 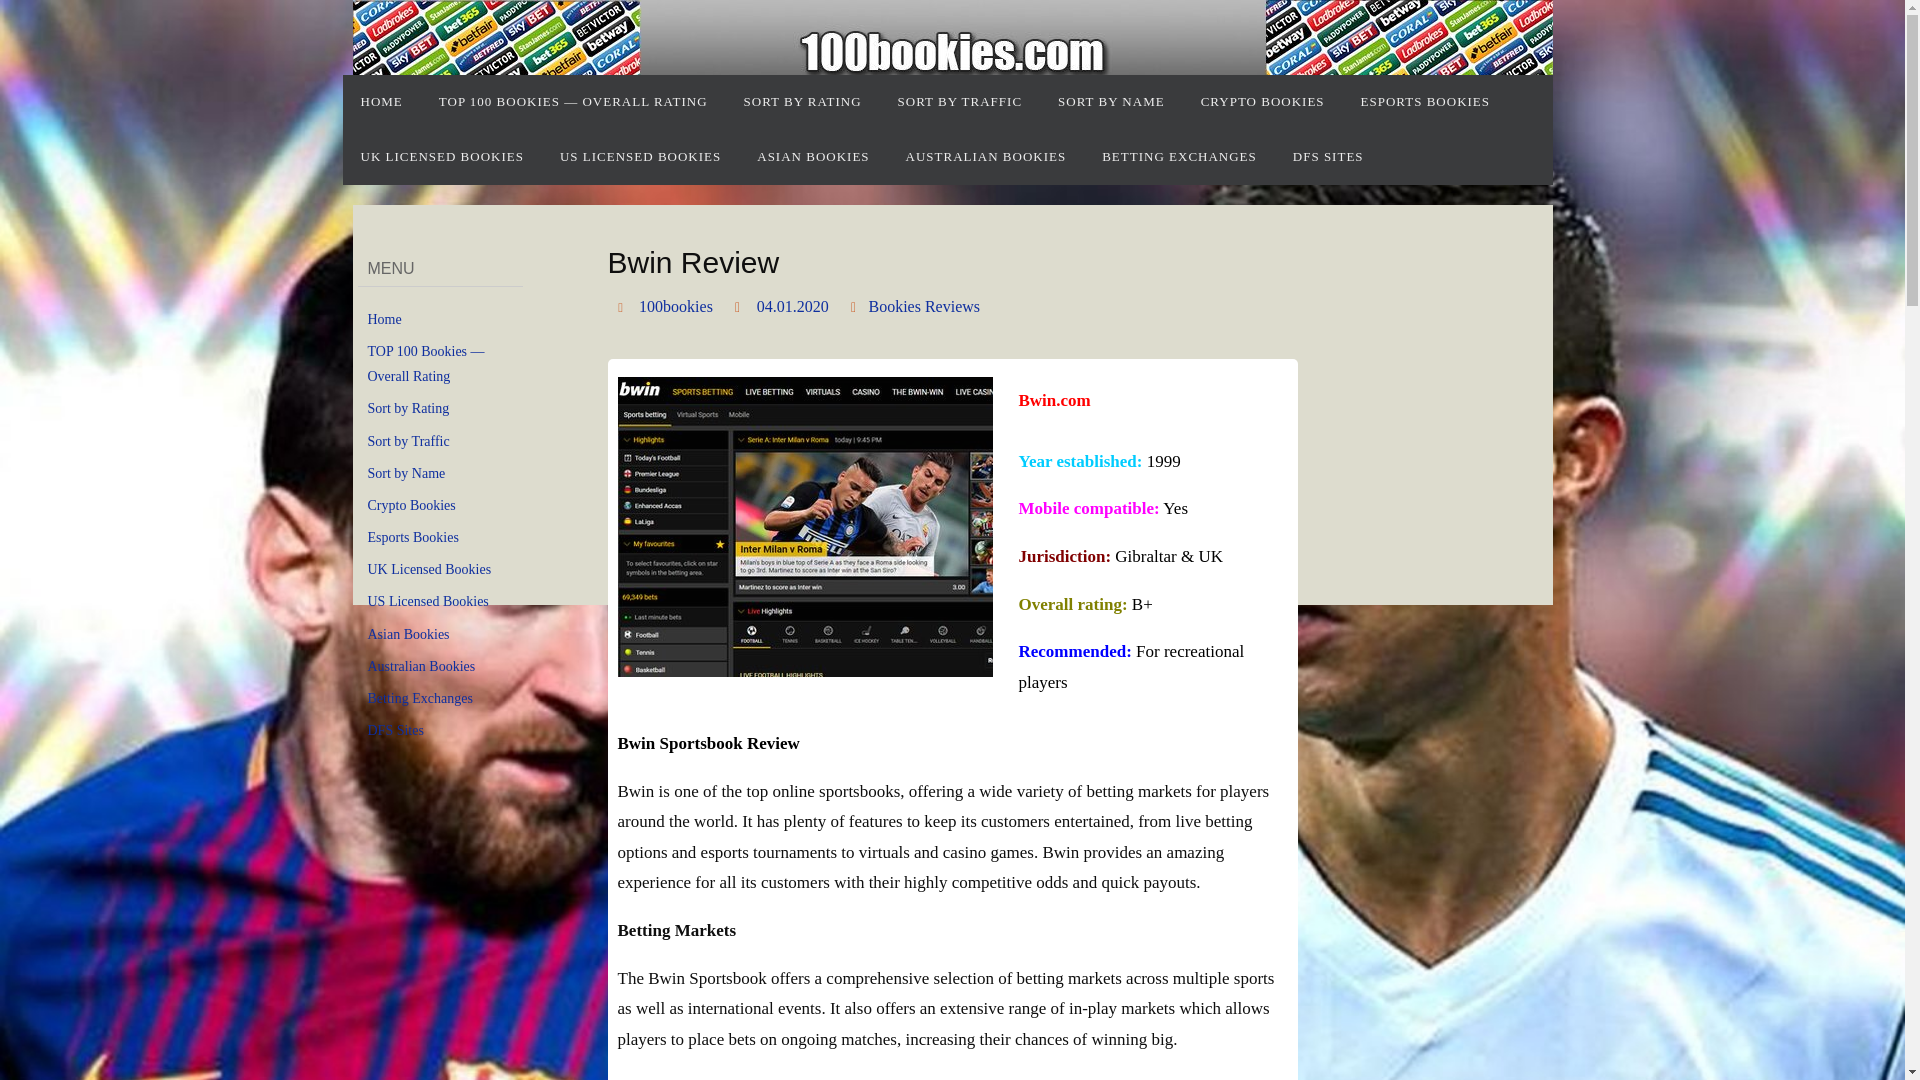 I want to click on ESPORTS BOOKIES, so click(x=1424, y=102).